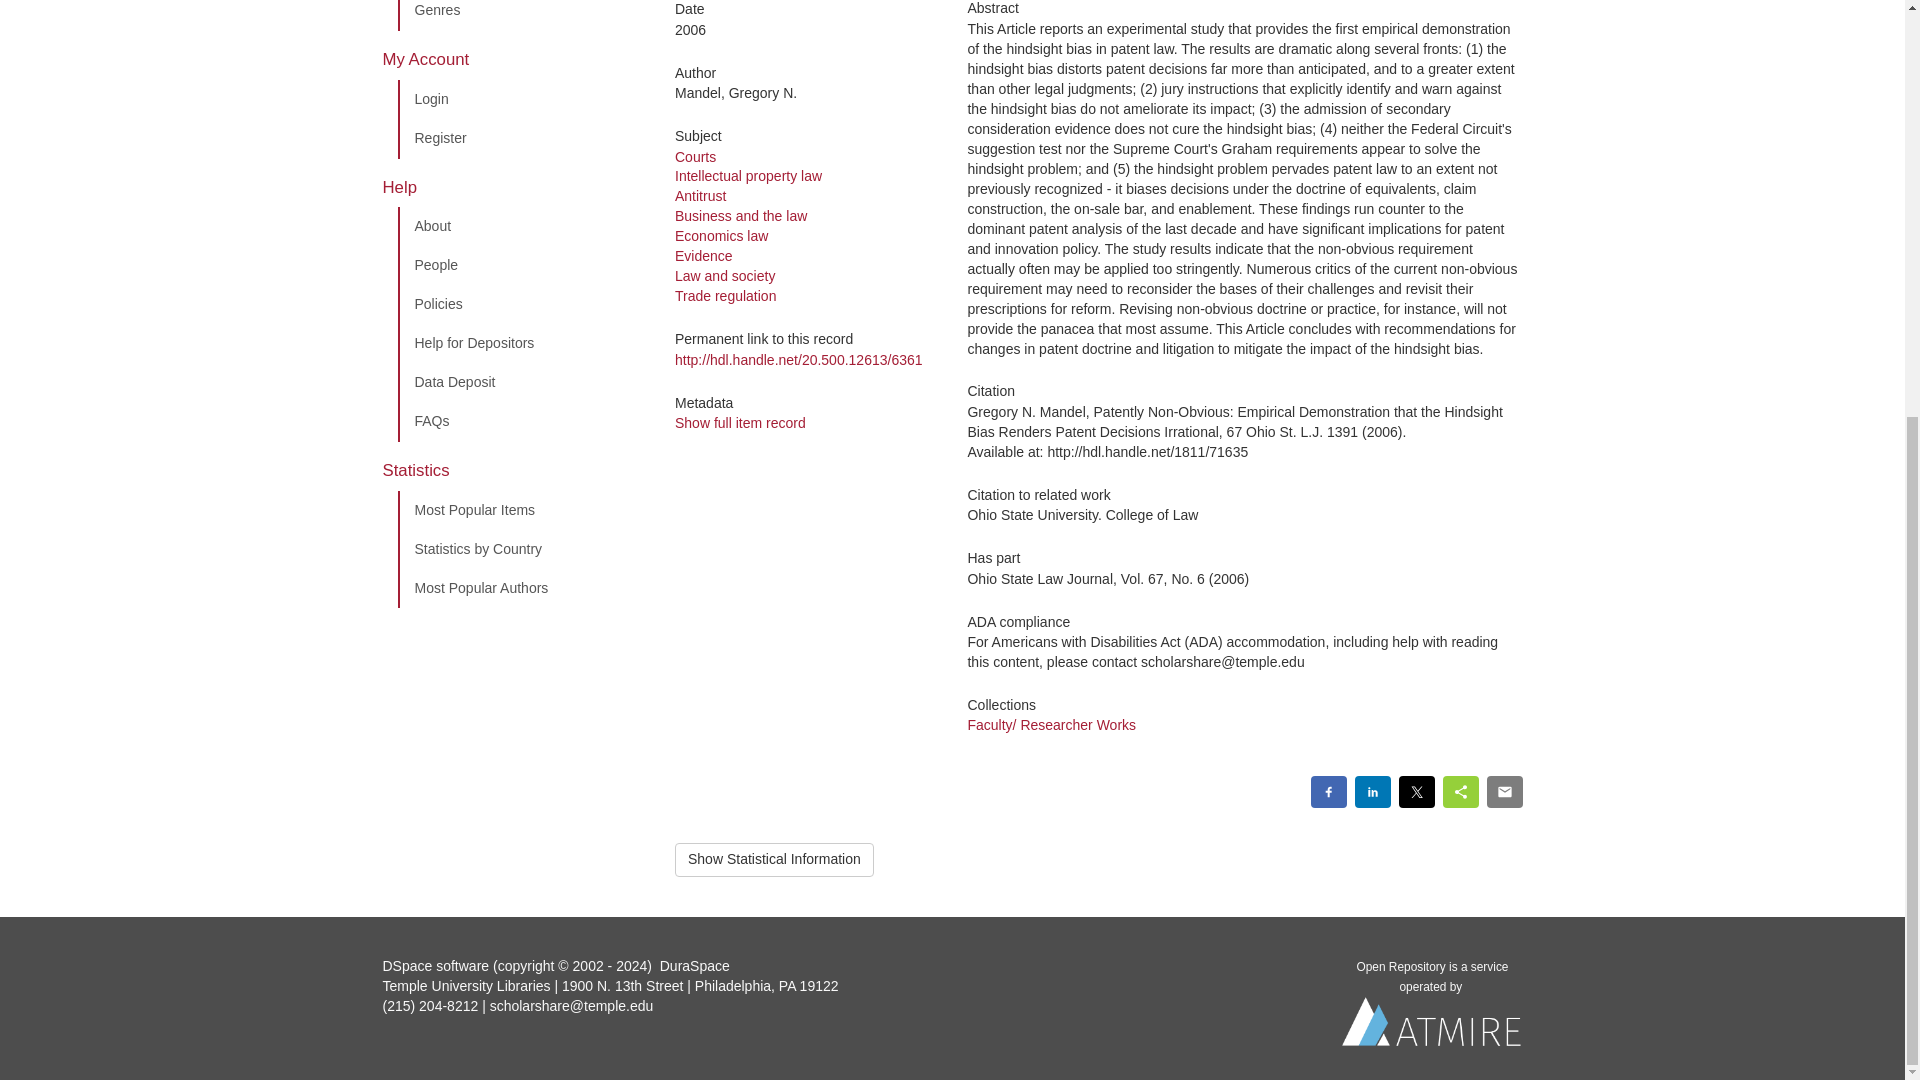 The width and height of the screenshot is (1920, 1080). Describe the element at coordinates (521, 550) in the screenshot. I see `Statistics by Country` at that location.